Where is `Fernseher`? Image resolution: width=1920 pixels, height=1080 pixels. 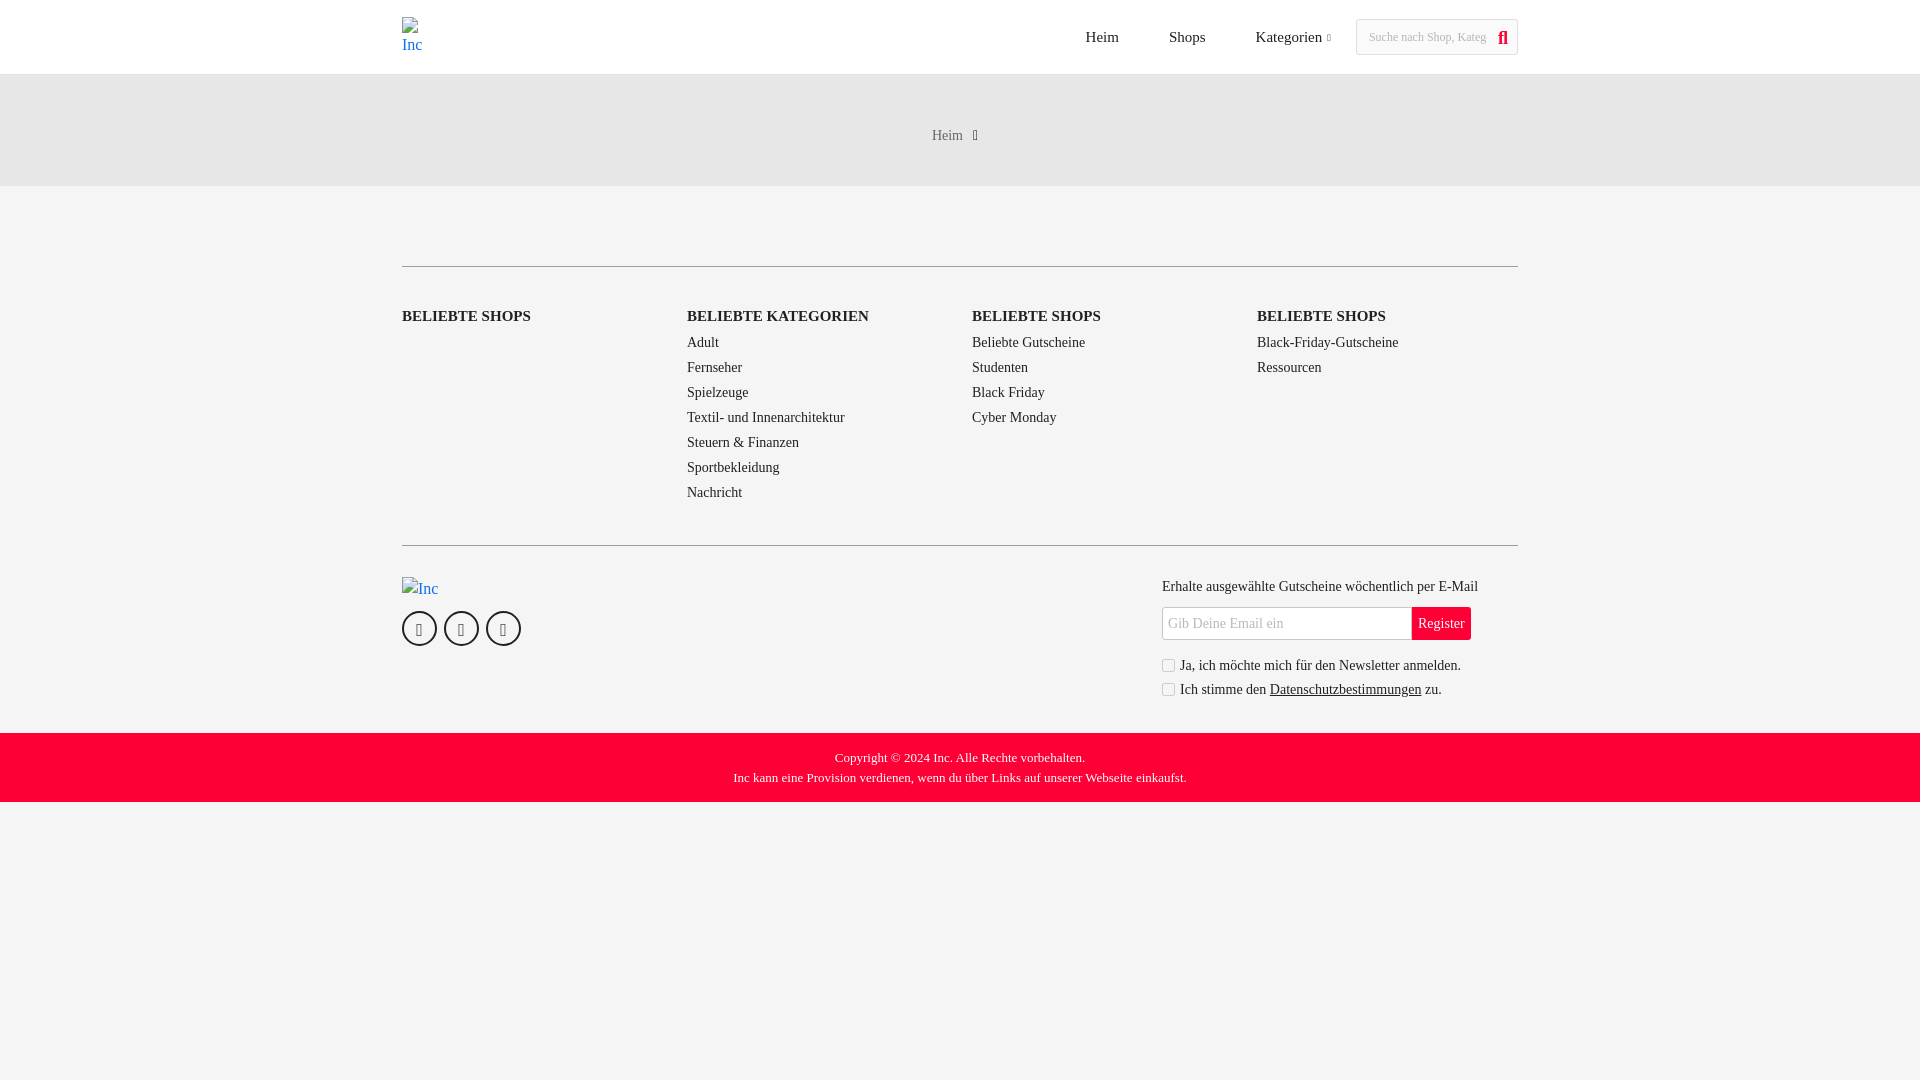 Fernseher is located at coordinates (714, 366).